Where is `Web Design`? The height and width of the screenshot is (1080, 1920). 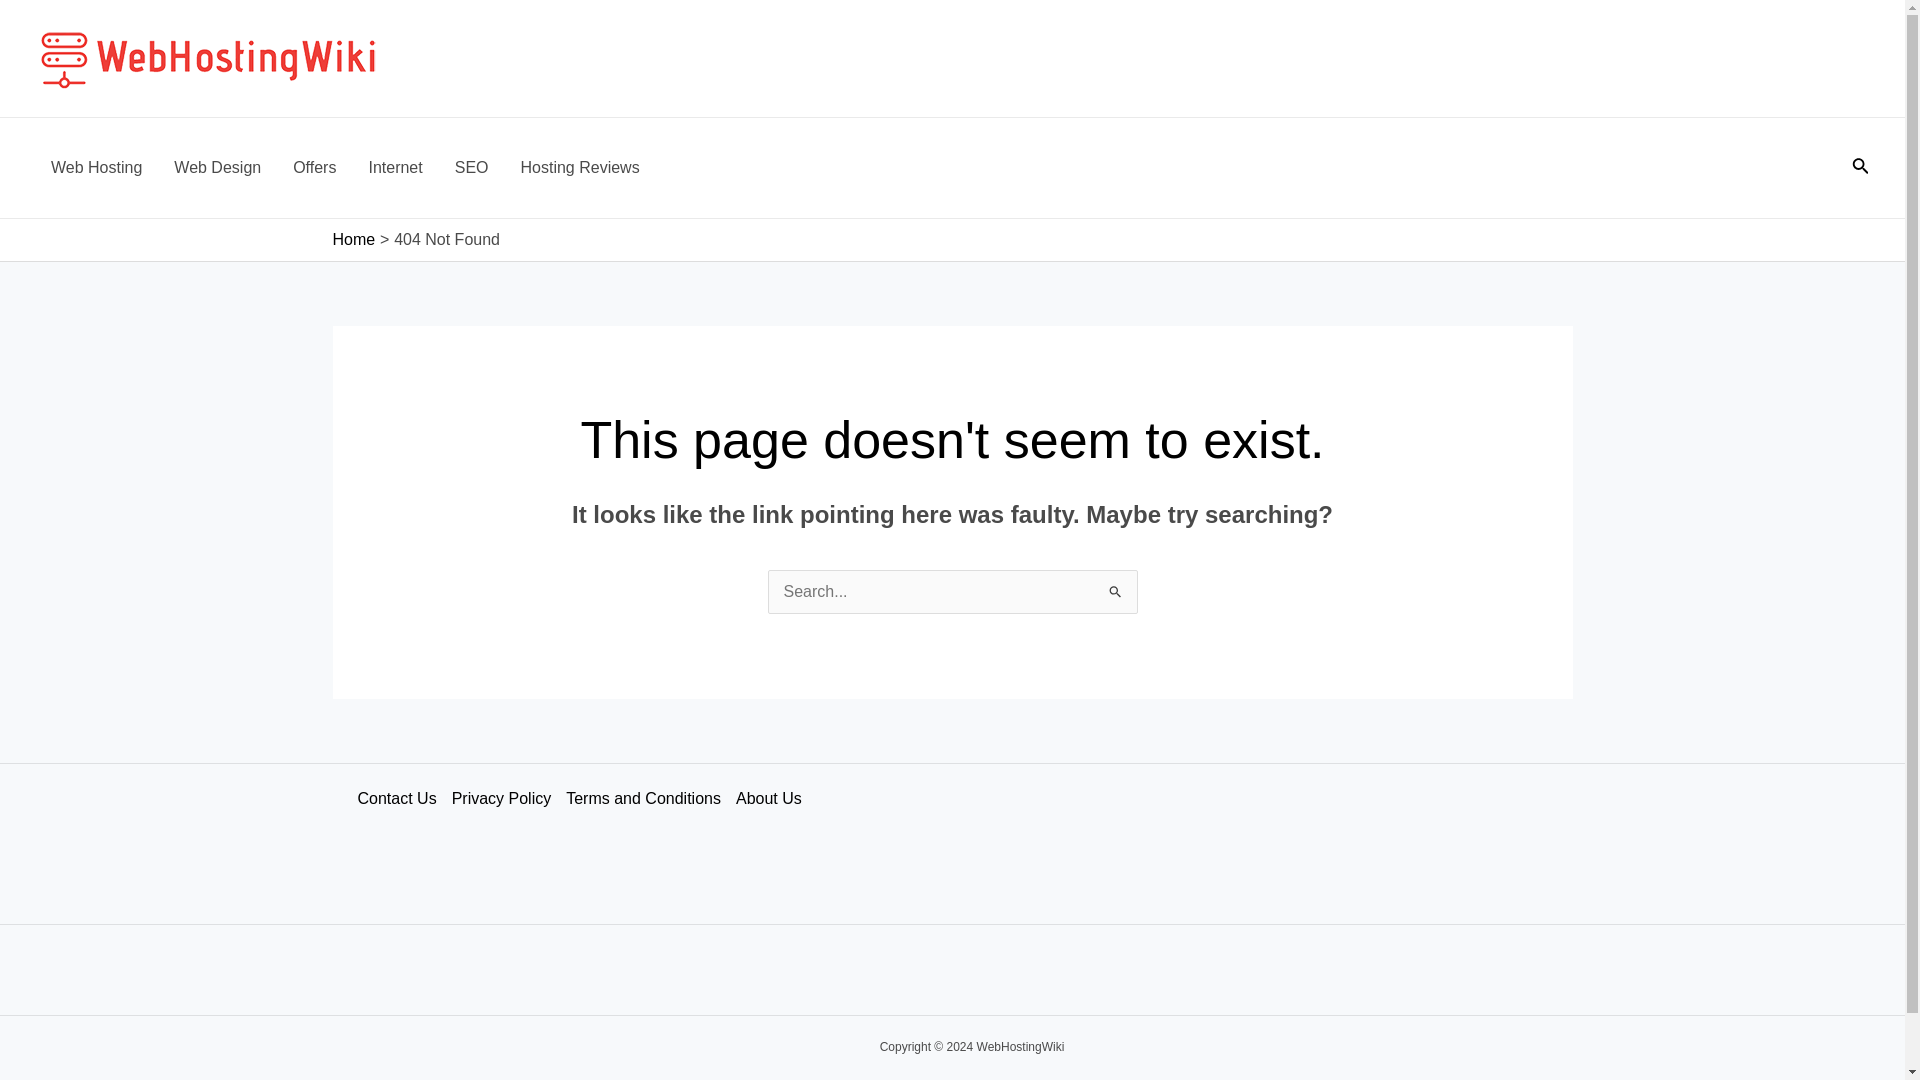 Web Design is located at coordinates (216, 168).